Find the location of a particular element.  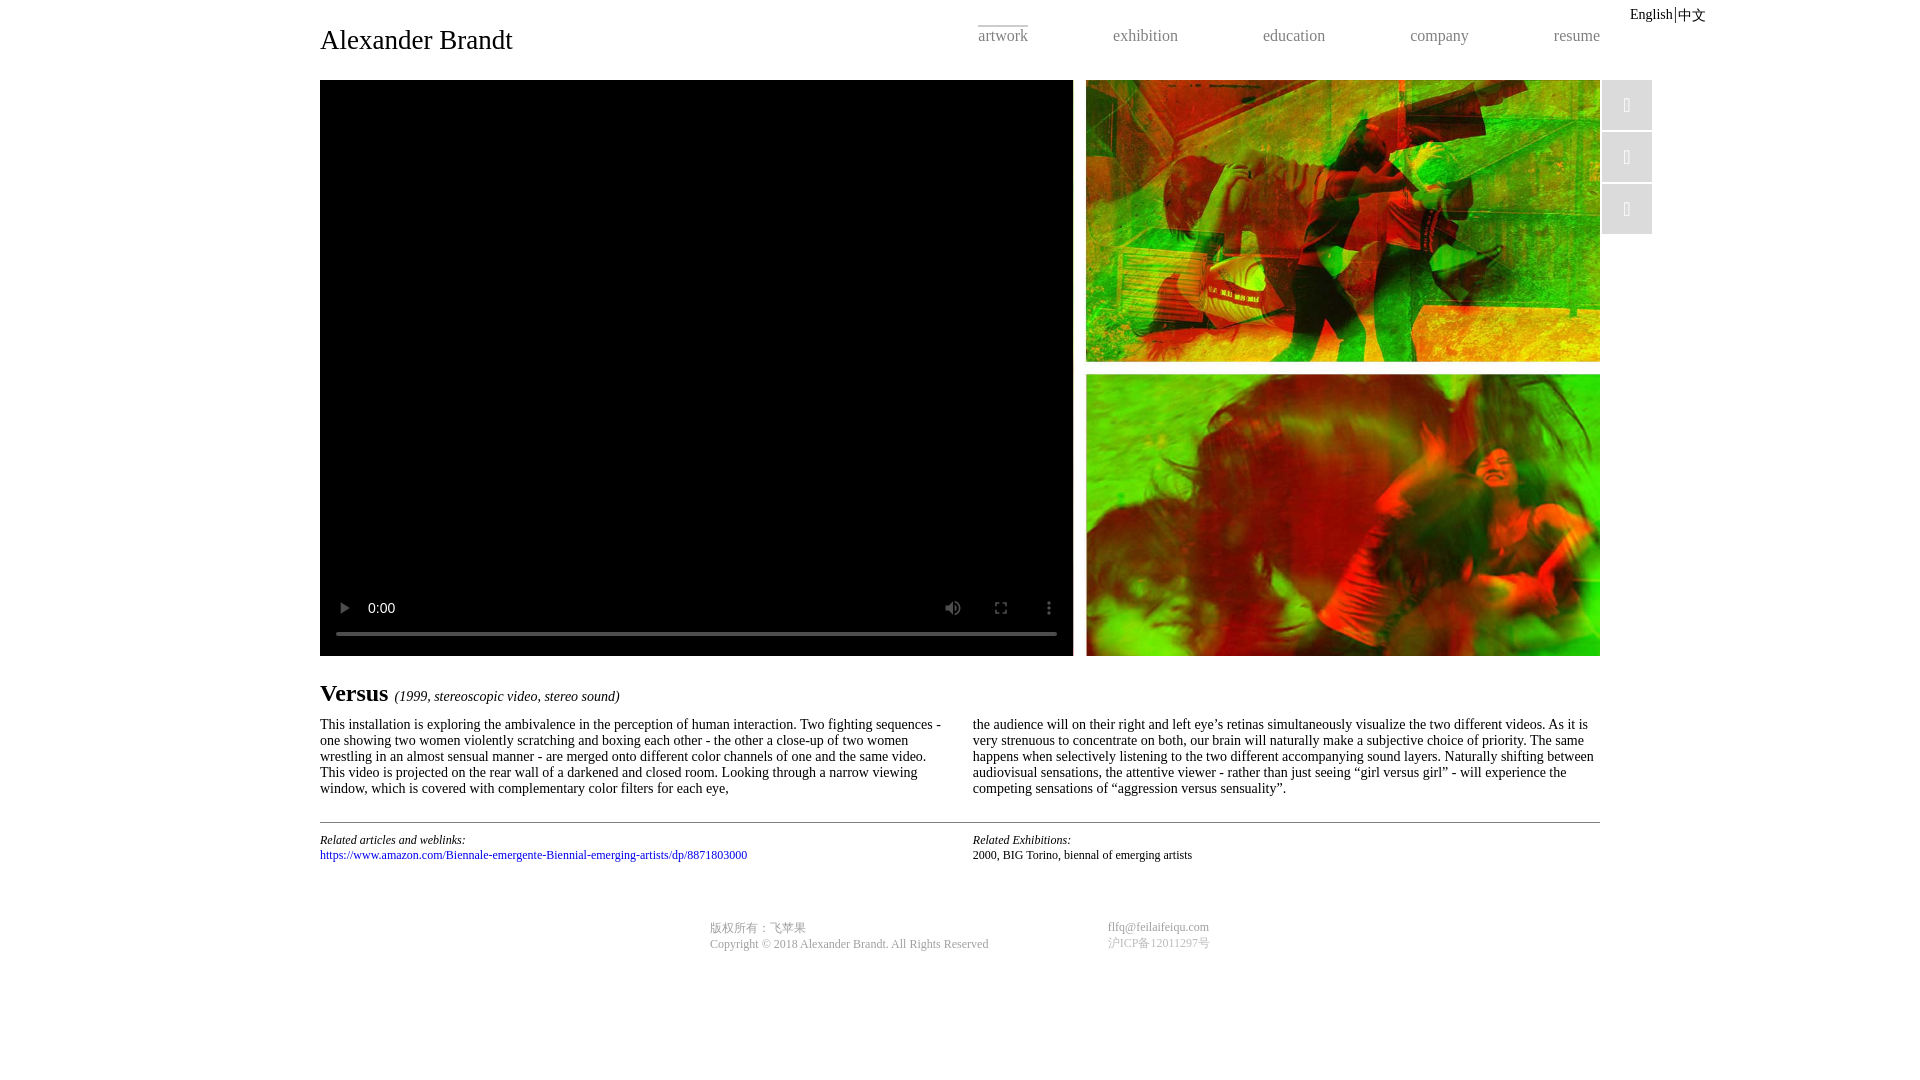

education is located at coordinates (1294, 34).